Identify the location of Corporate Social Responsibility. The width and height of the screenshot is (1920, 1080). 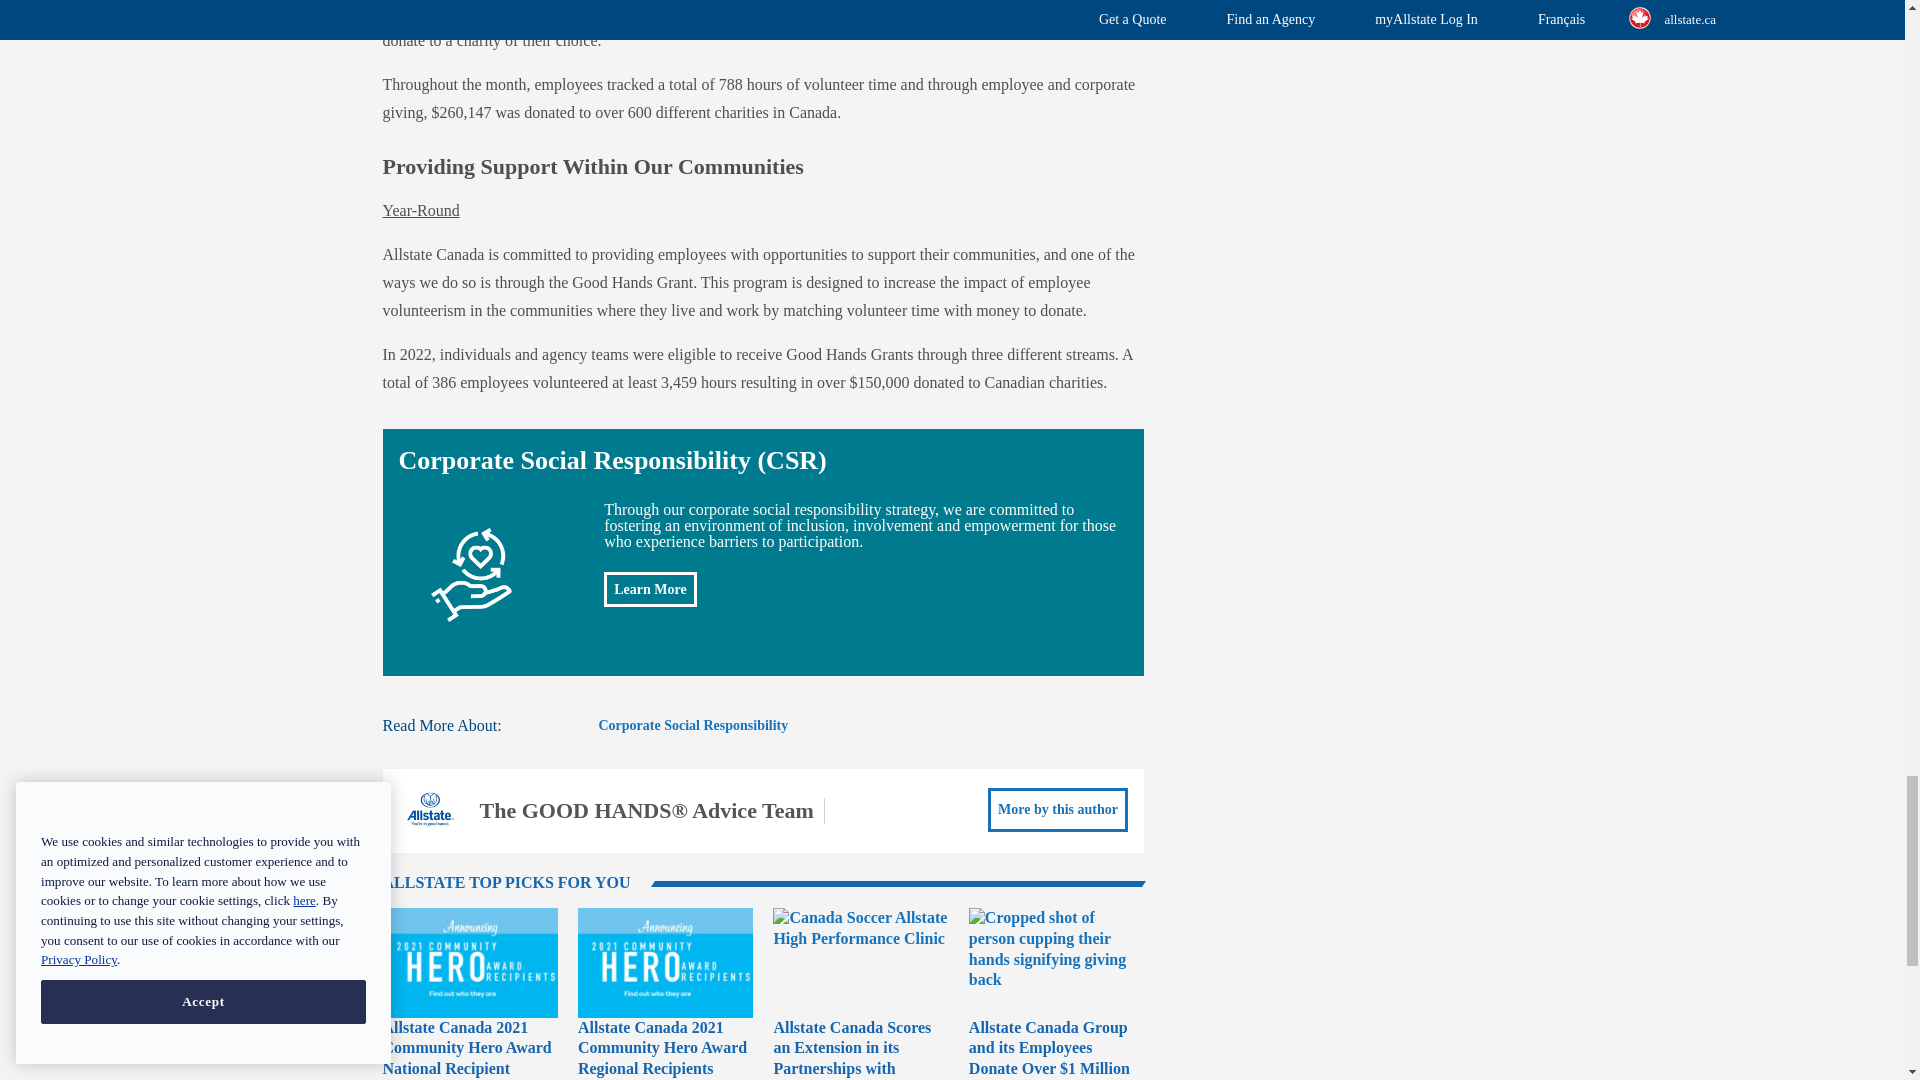
(692, 726).